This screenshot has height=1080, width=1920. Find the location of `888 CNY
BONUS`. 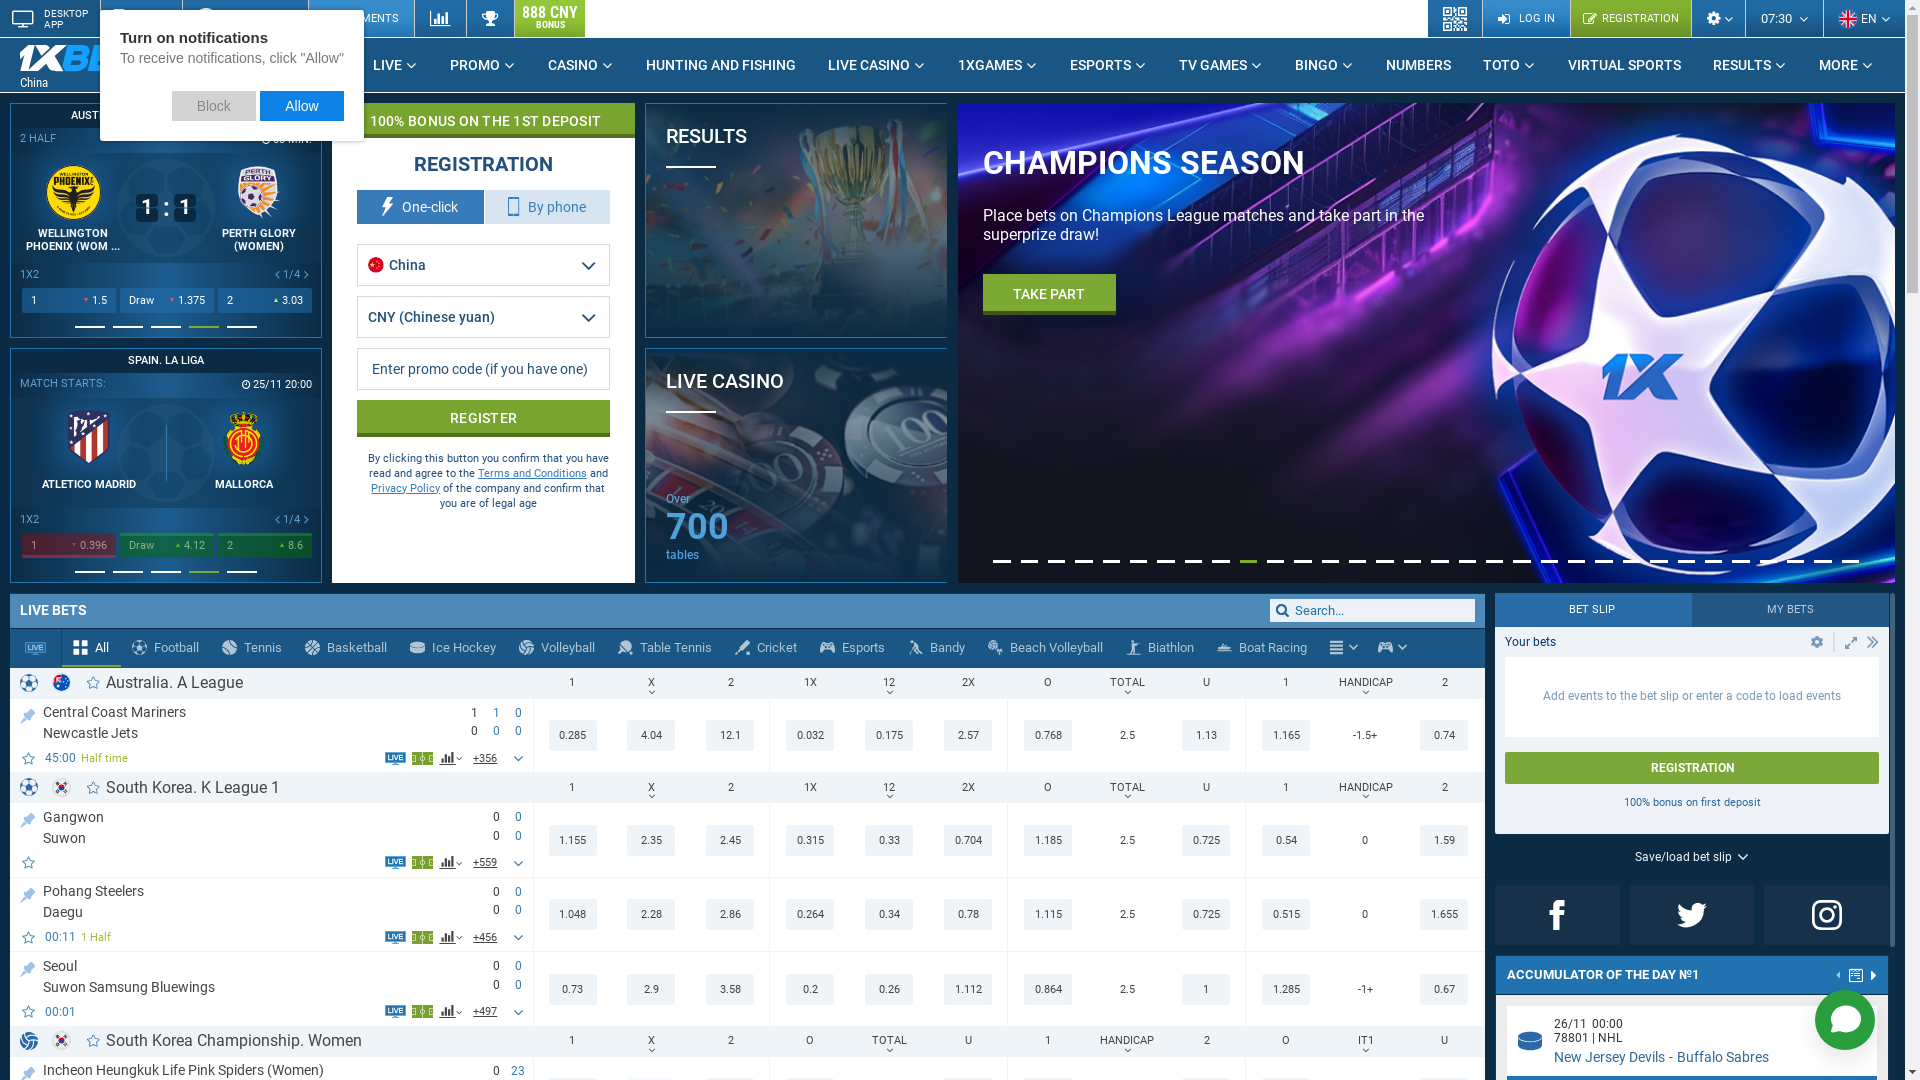

888 CNY
BONUS is located at coordinates (550, 18).